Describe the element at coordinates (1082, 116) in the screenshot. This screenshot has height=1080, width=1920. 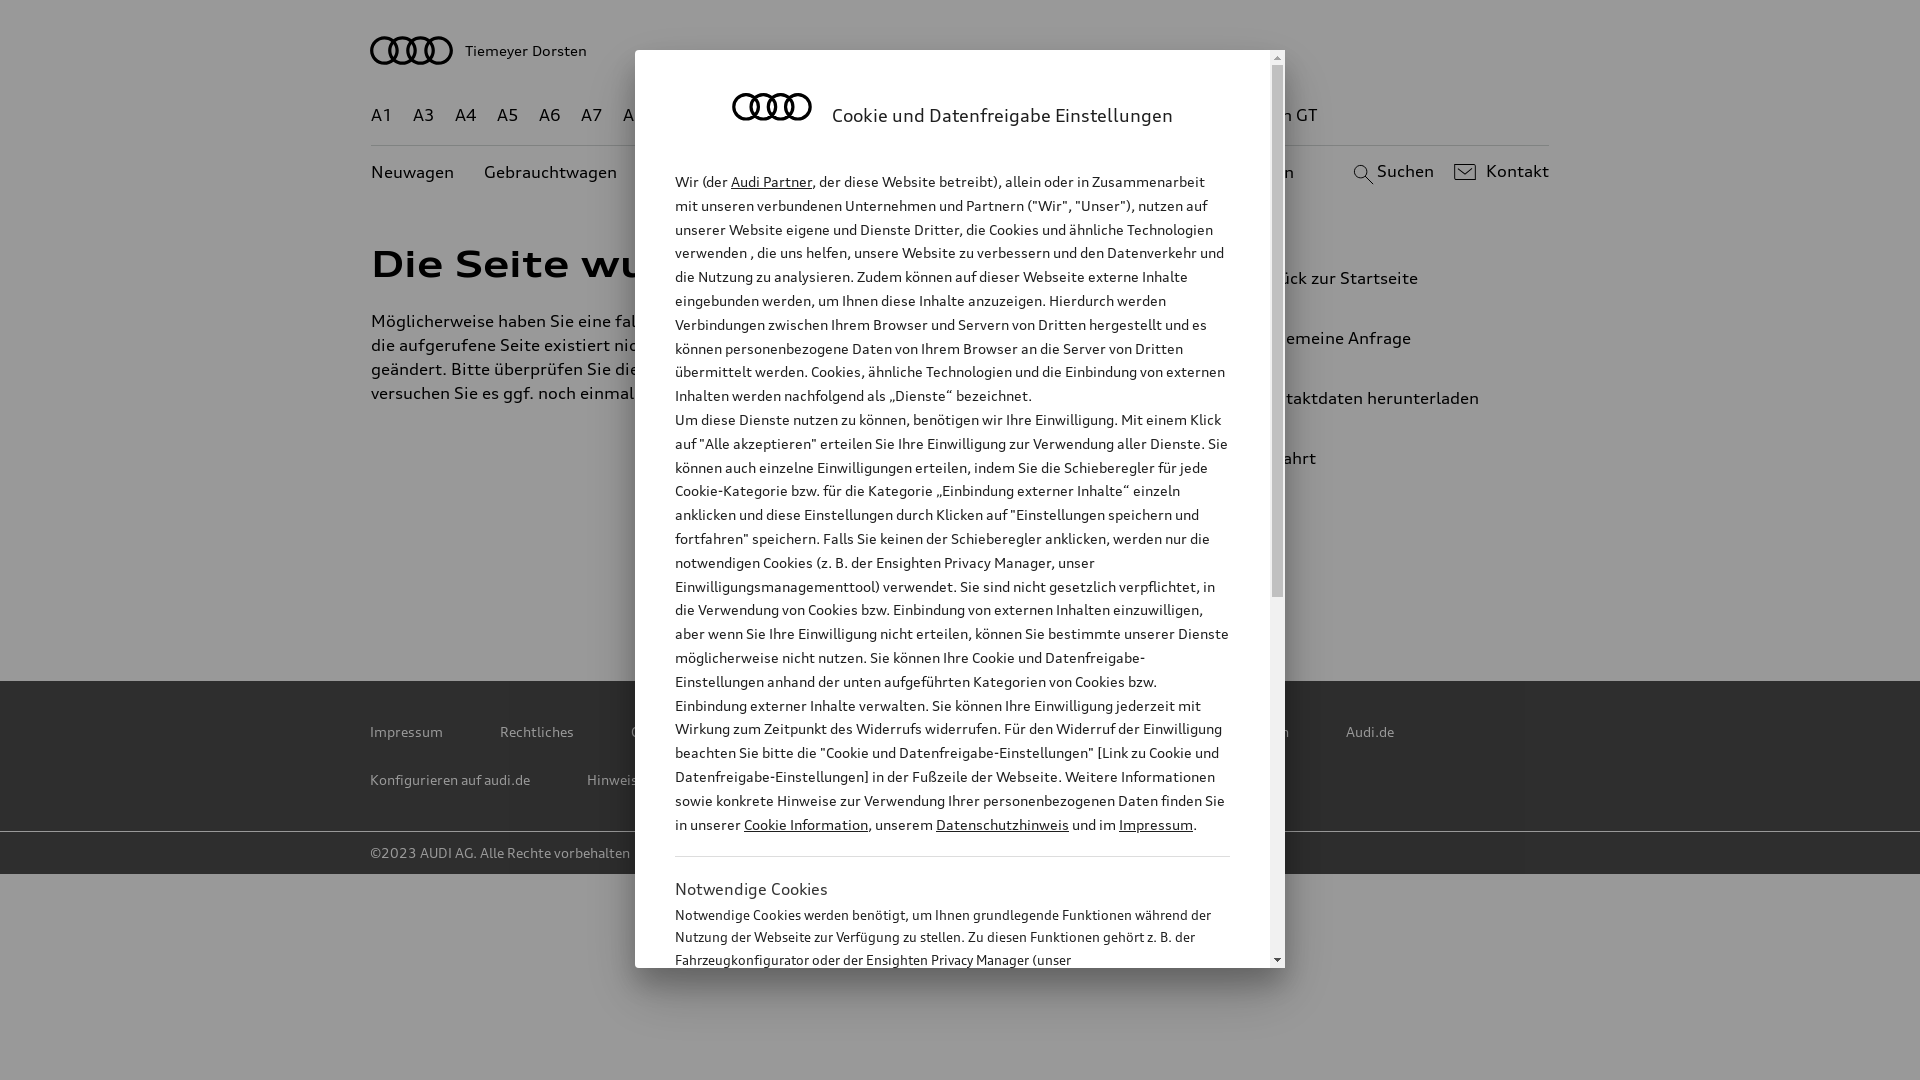
I see `TT` at that location.